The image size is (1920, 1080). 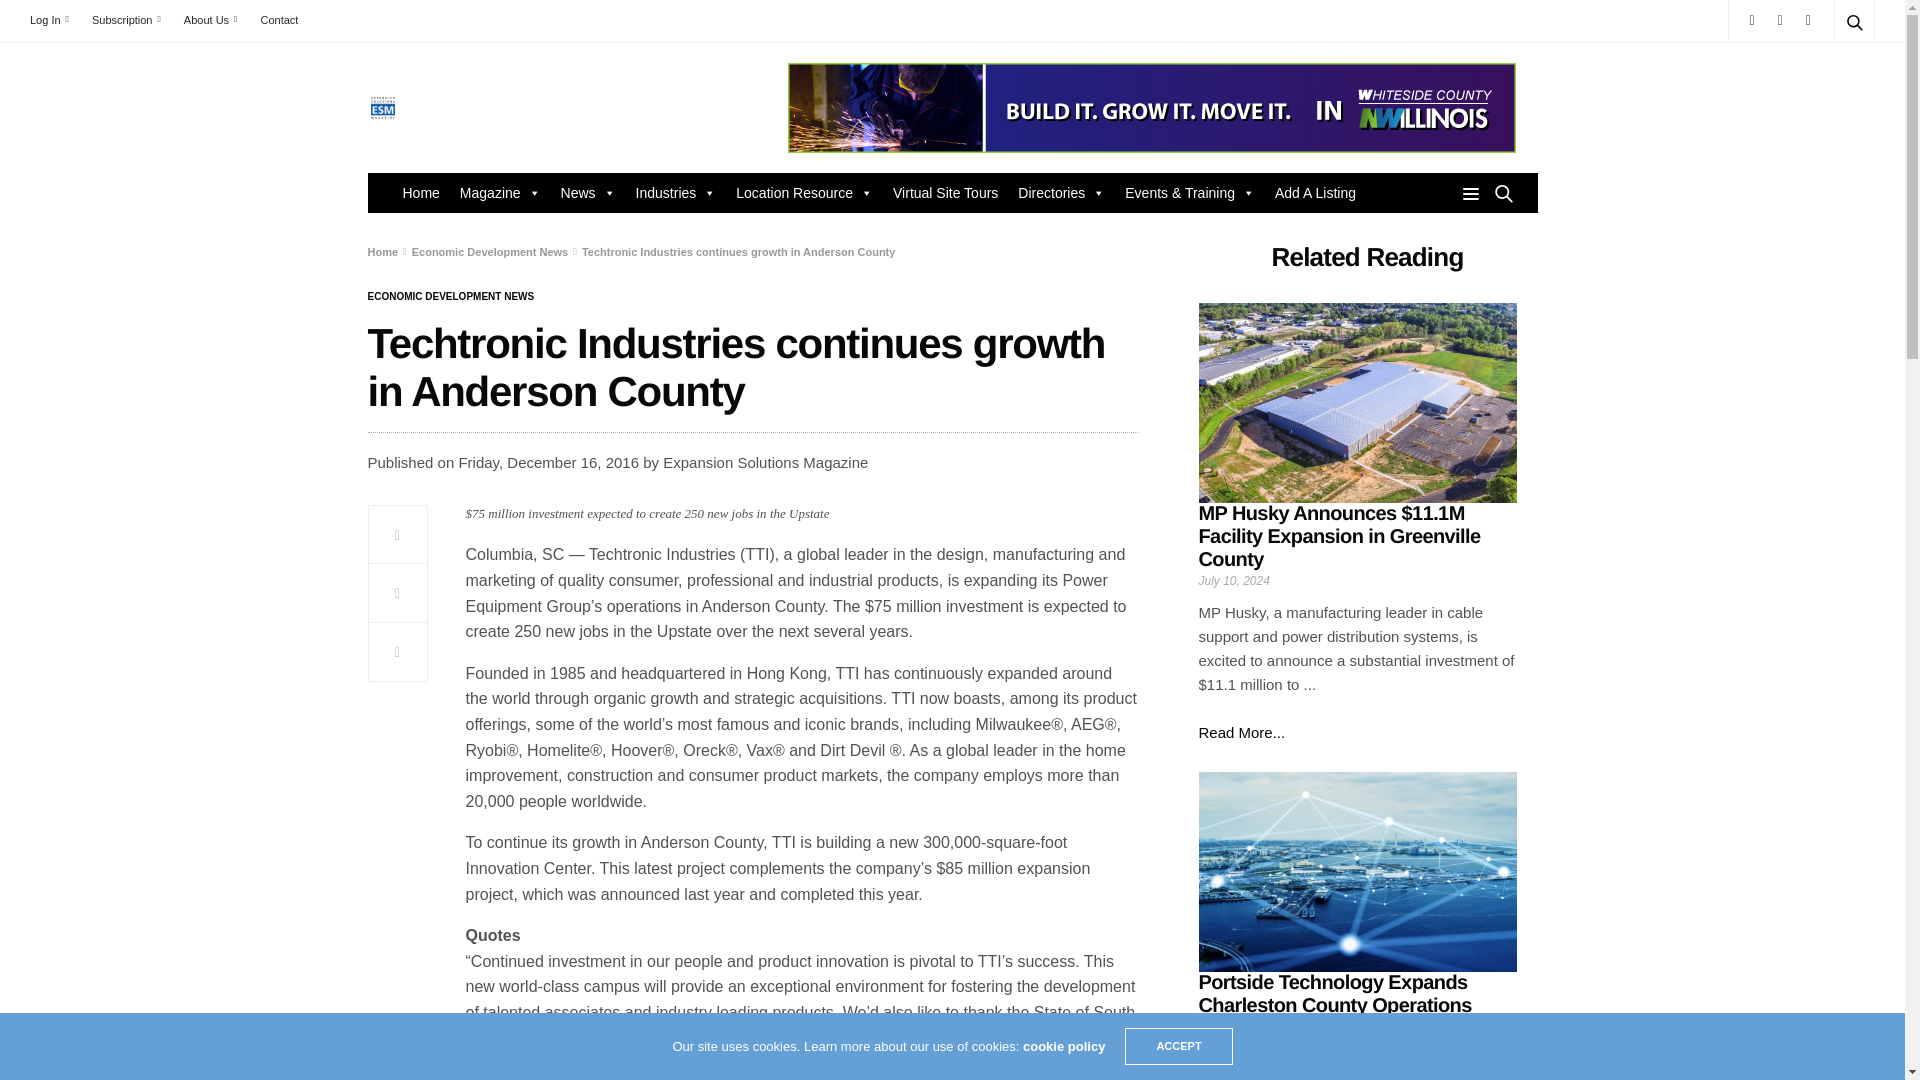 I want to click on Economic Development News, so click(x=452, y=296).